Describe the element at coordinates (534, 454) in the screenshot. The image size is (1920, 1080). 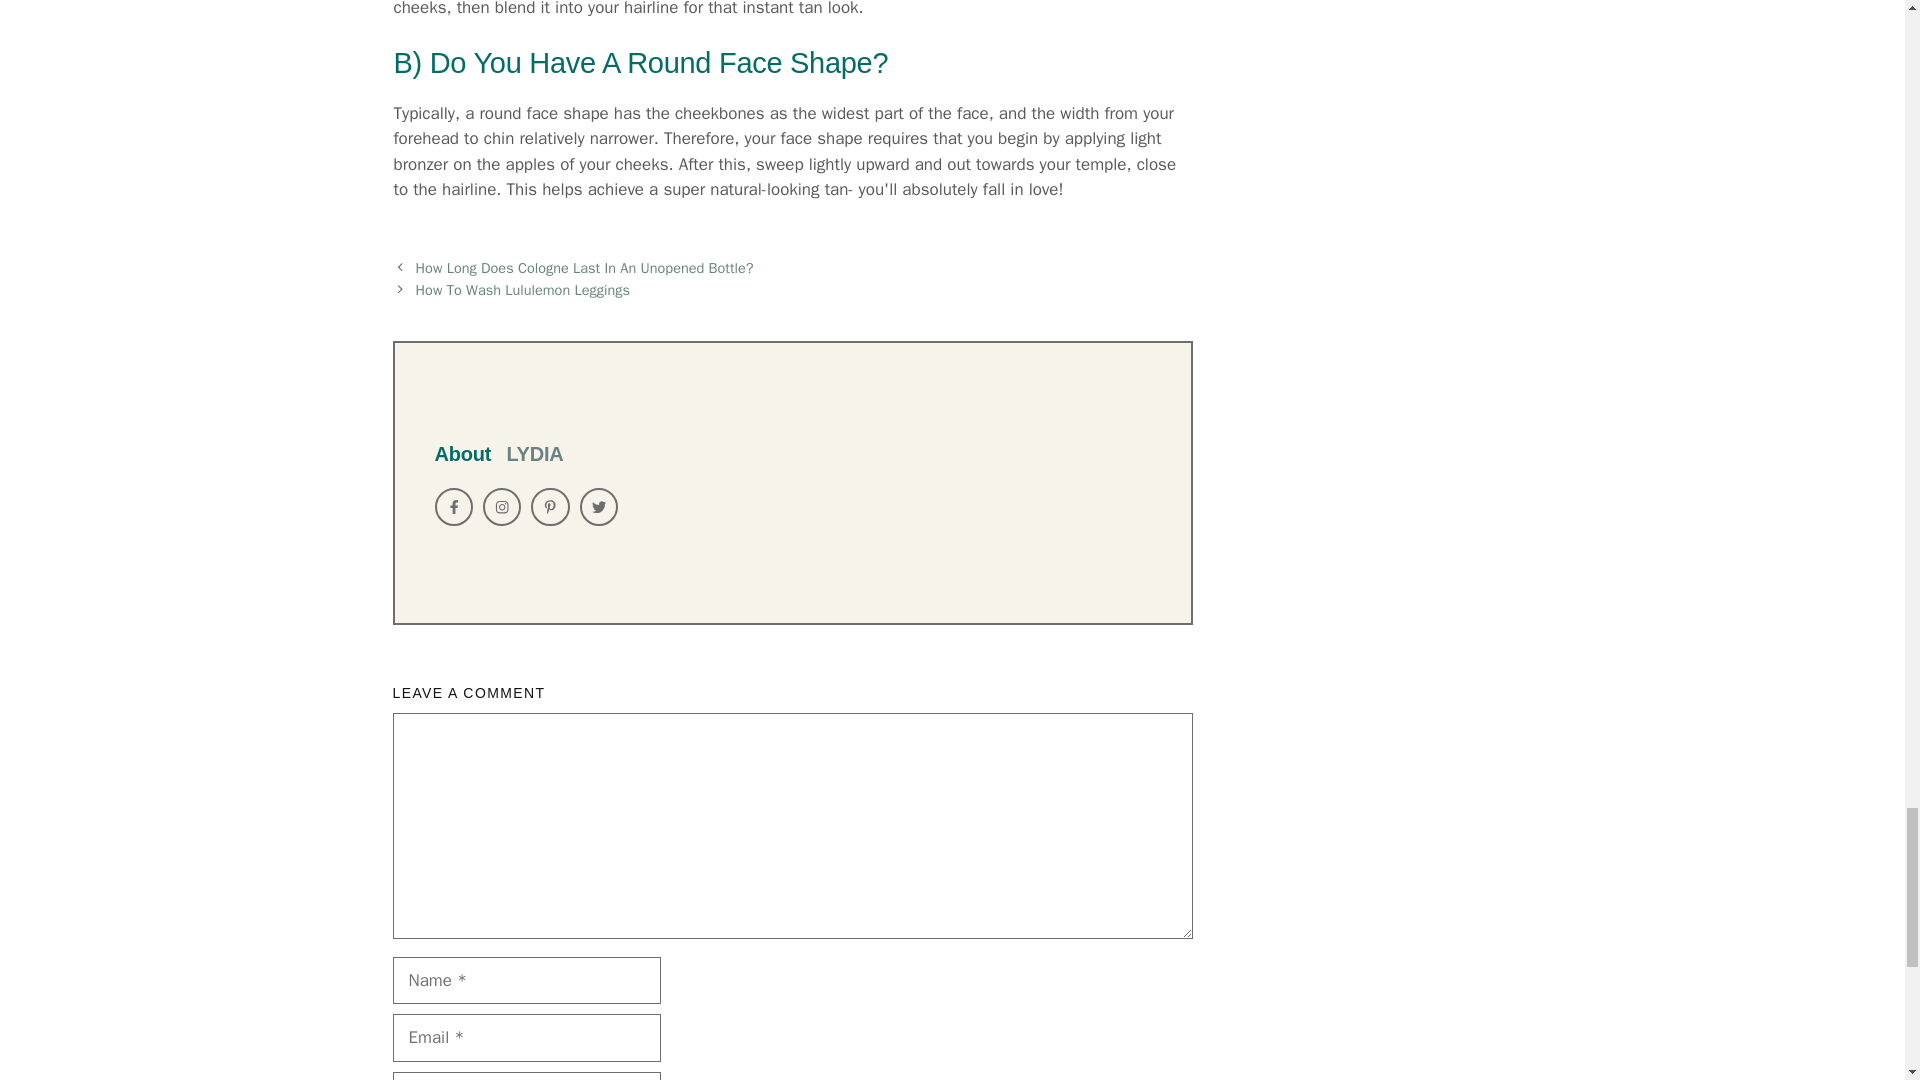
I see `LYDIA` at that location.